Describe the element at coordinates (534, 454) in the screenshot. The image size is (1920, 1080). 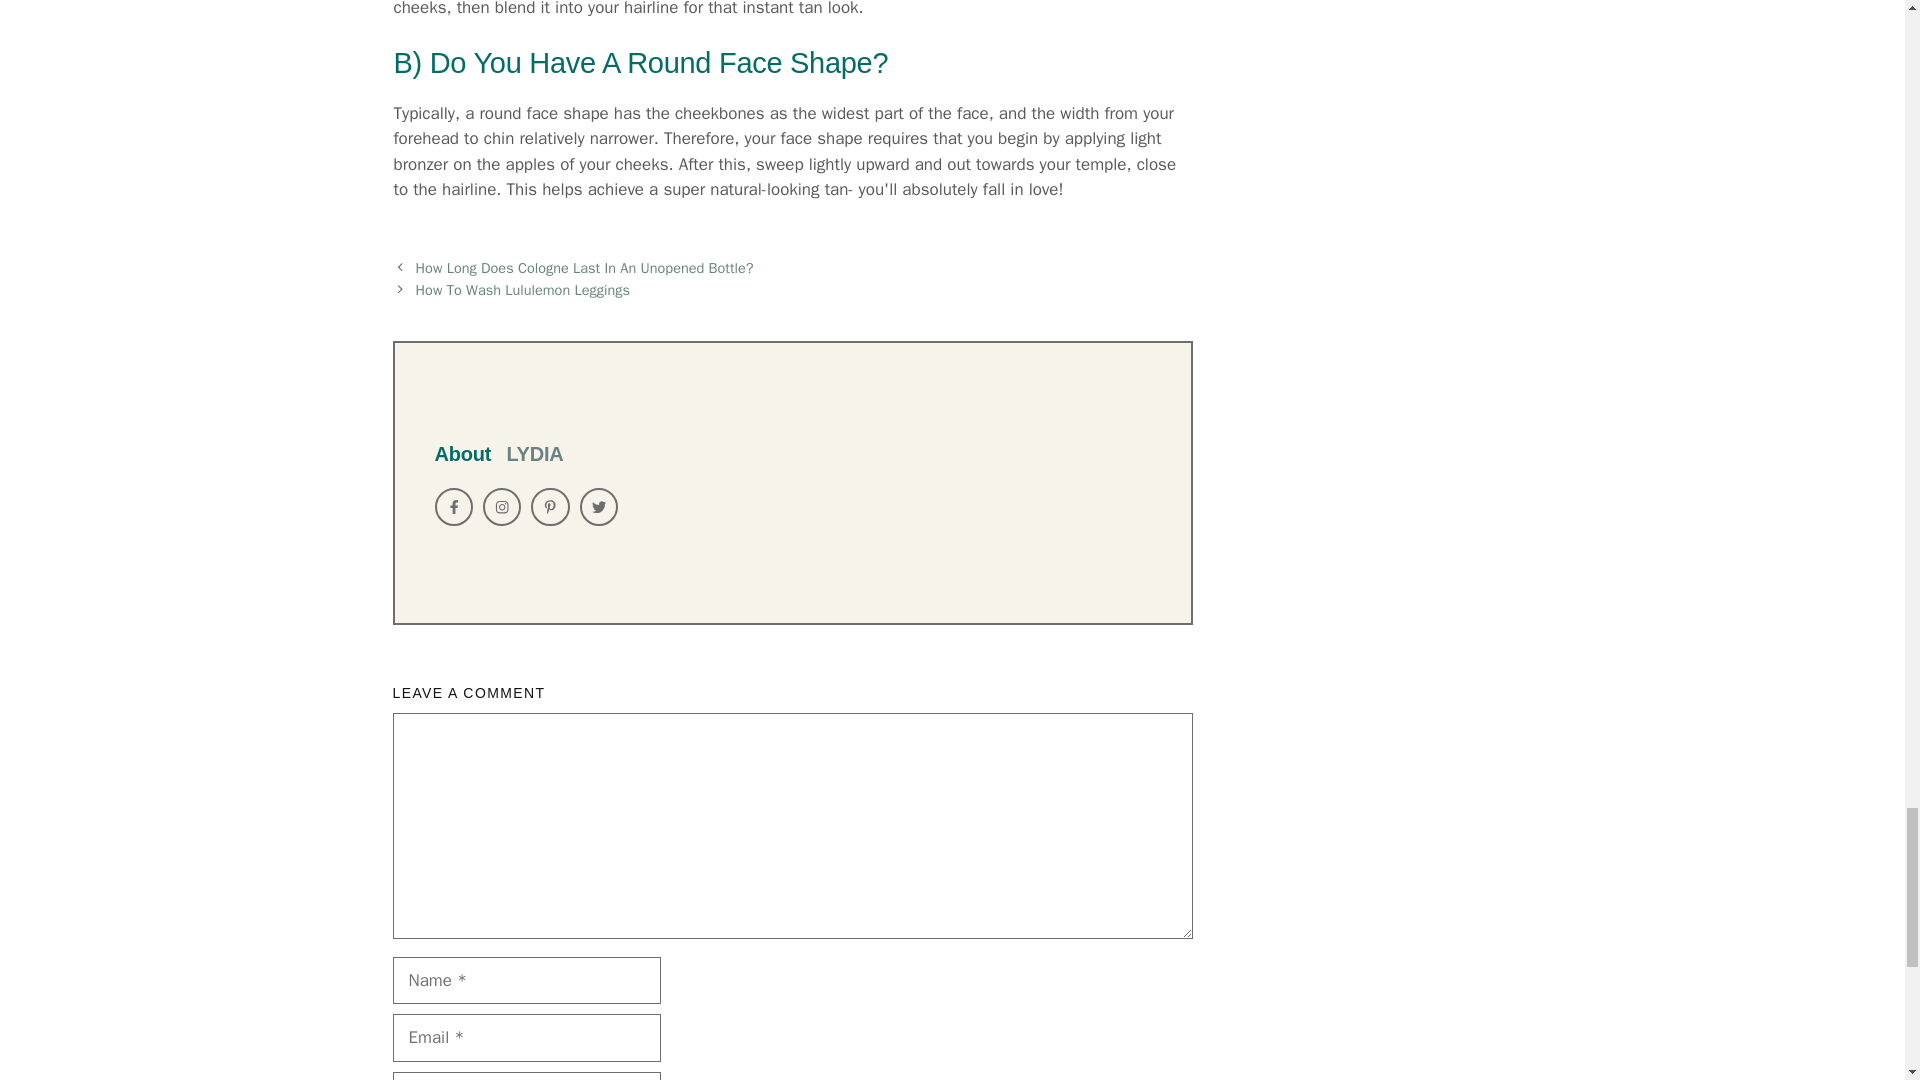
I see `LYDIA` at that location.